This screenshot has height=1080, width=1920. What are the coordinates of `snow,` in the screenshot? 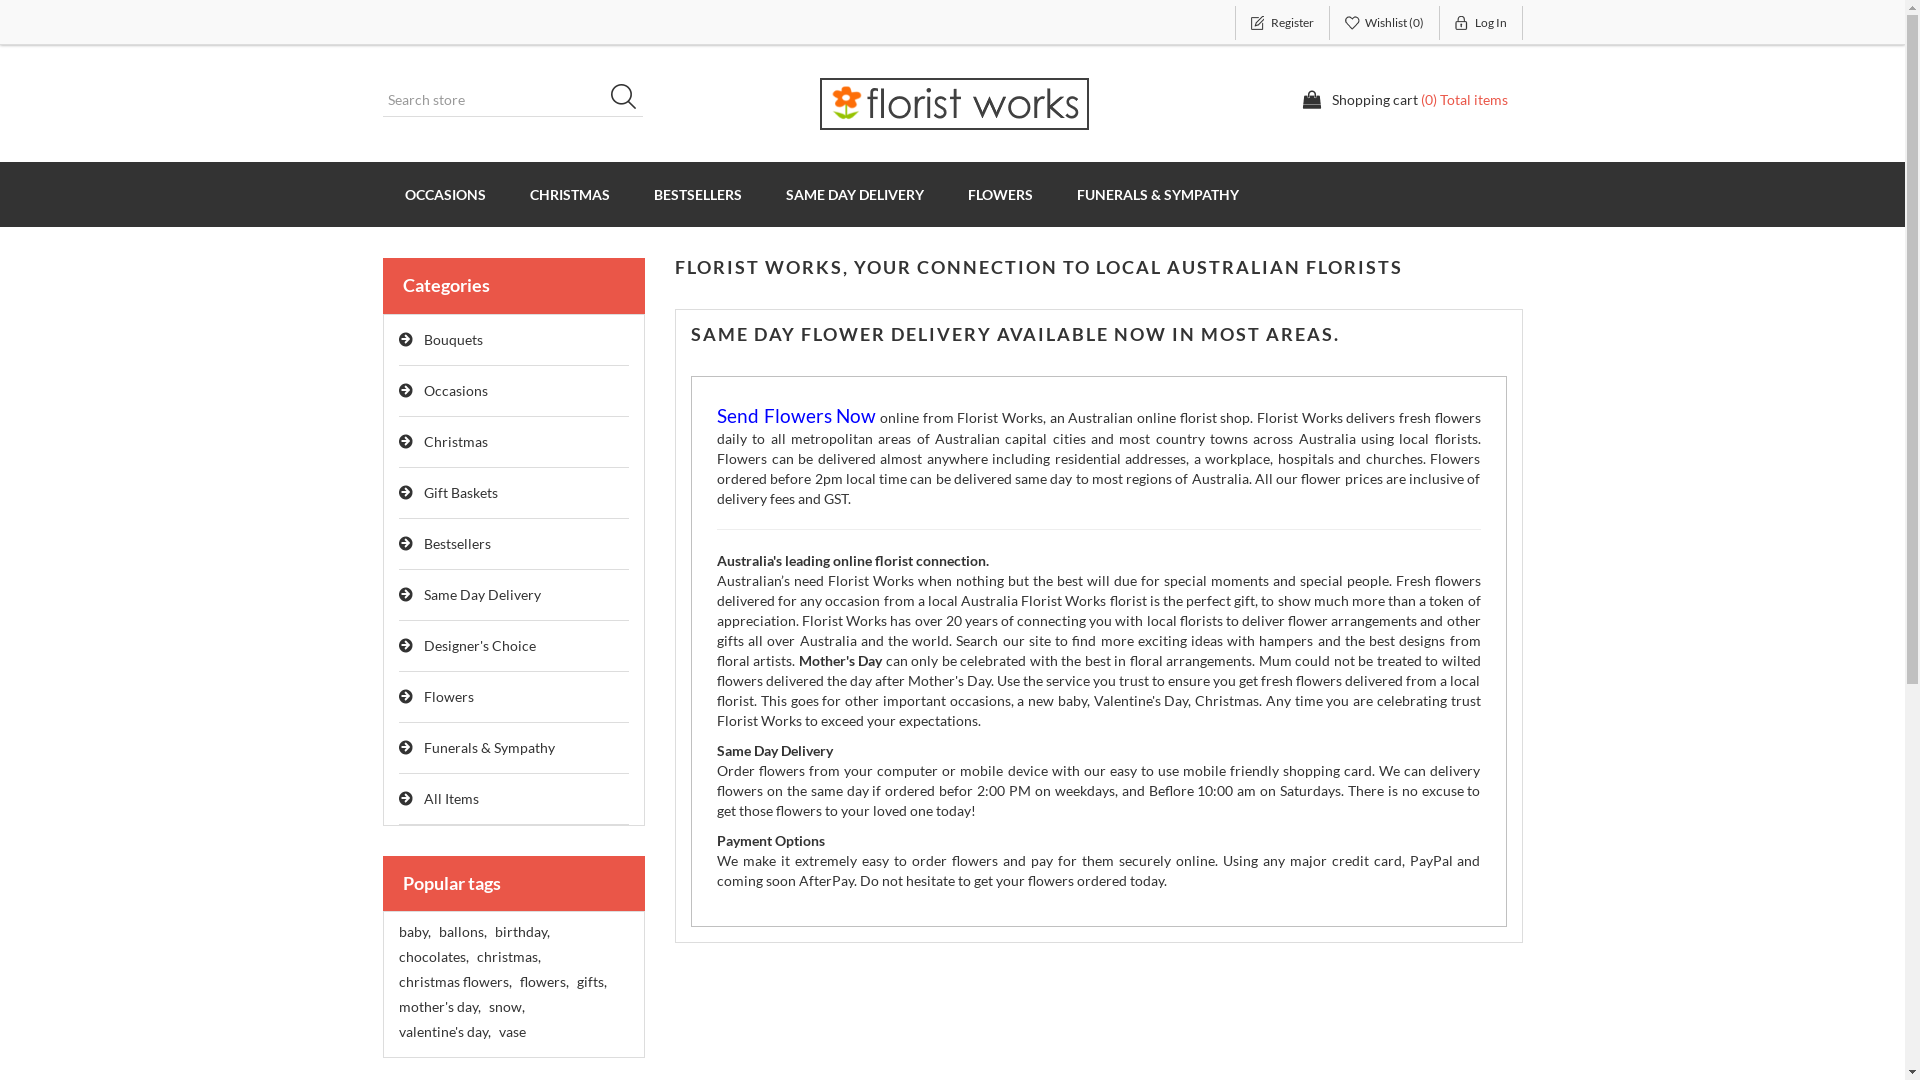 It's located at (506, 1007).